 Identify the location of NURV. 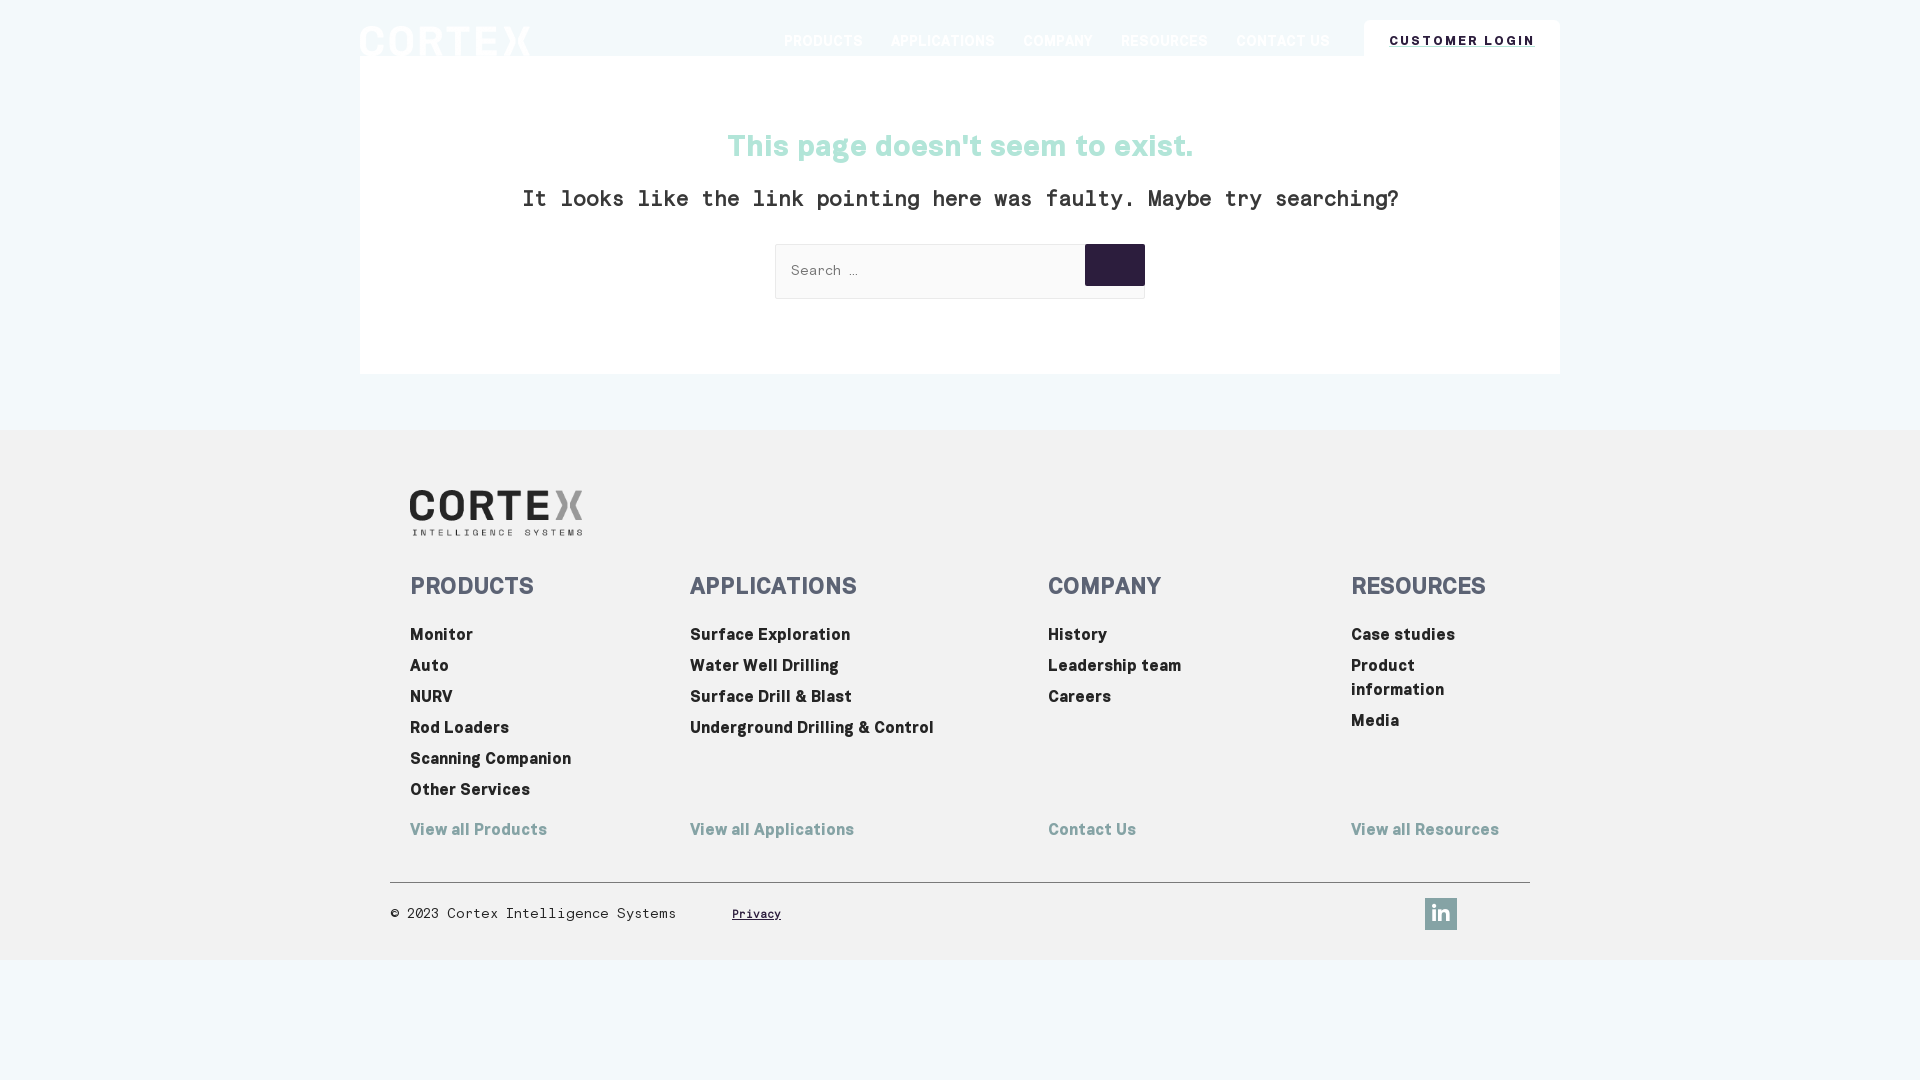
(540, 697).